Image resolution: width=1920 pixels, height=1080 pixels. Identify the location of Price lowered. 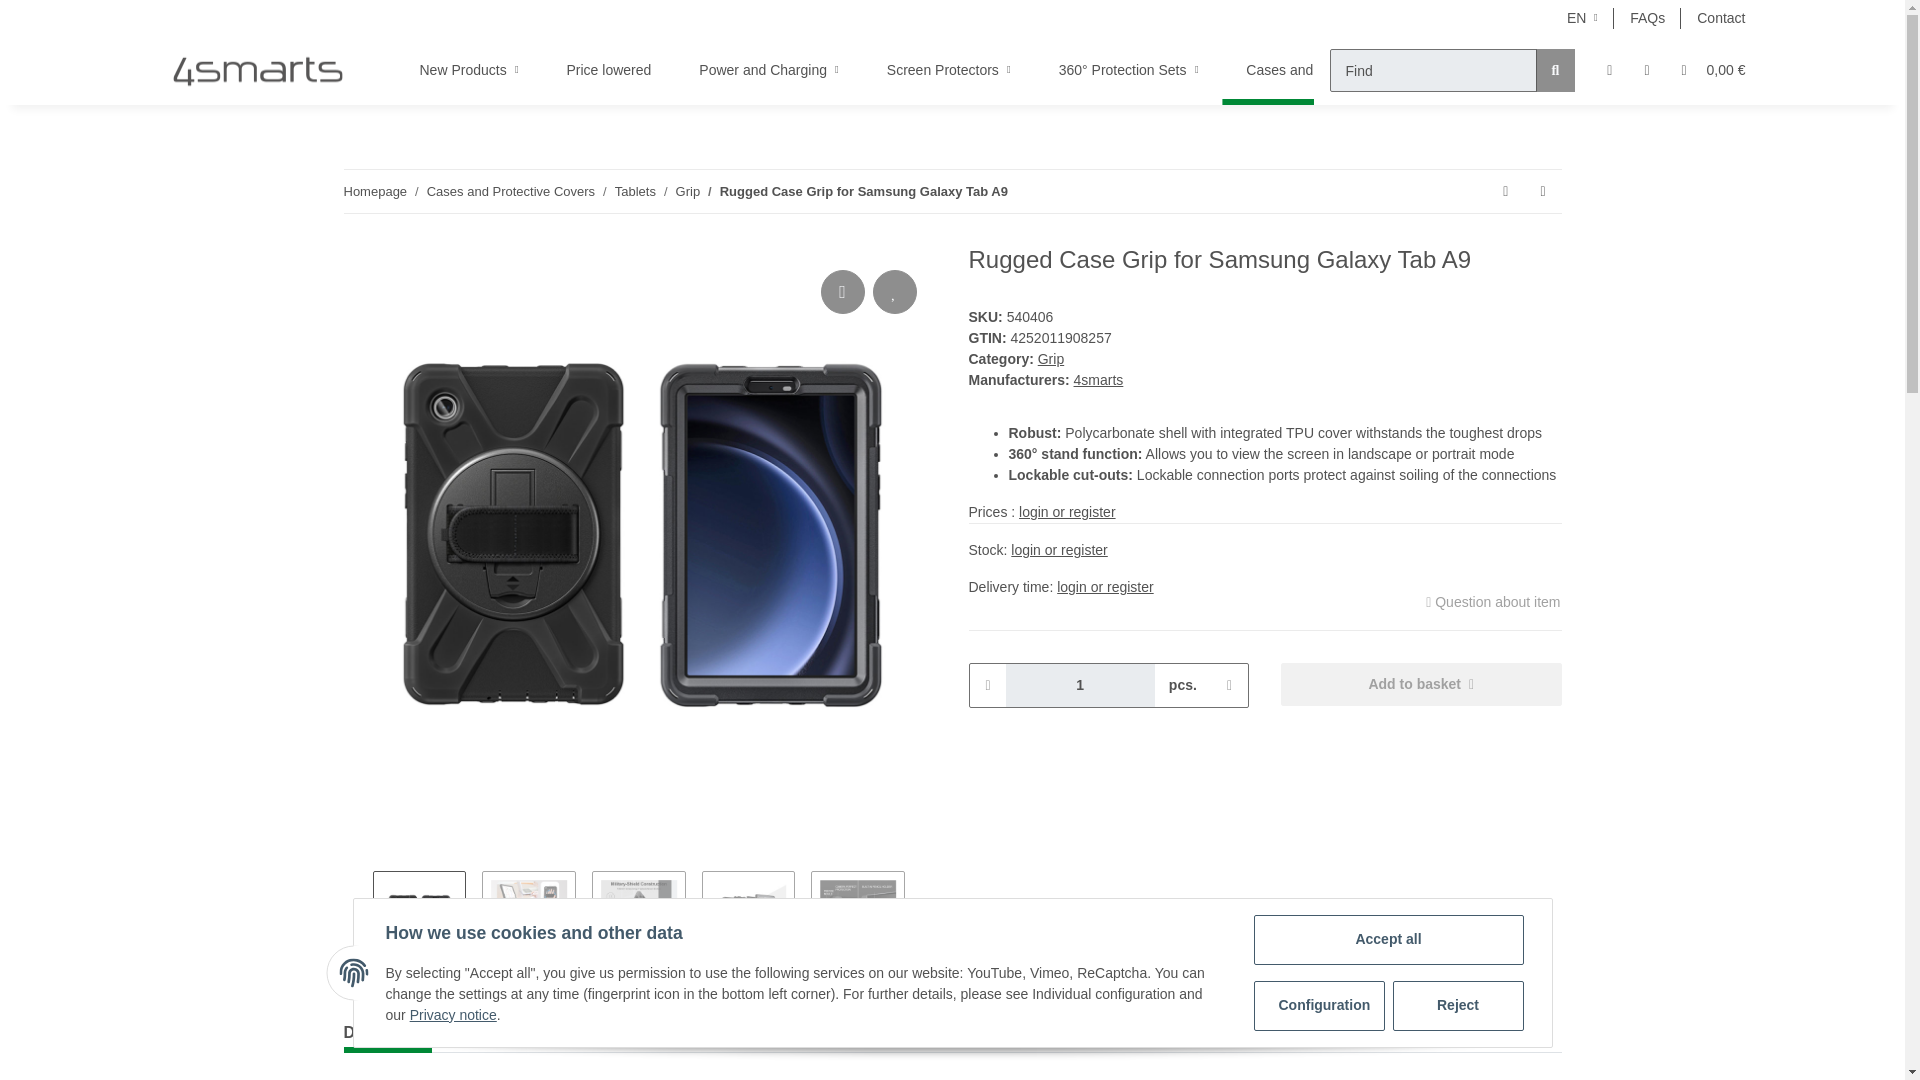
(608, 70).